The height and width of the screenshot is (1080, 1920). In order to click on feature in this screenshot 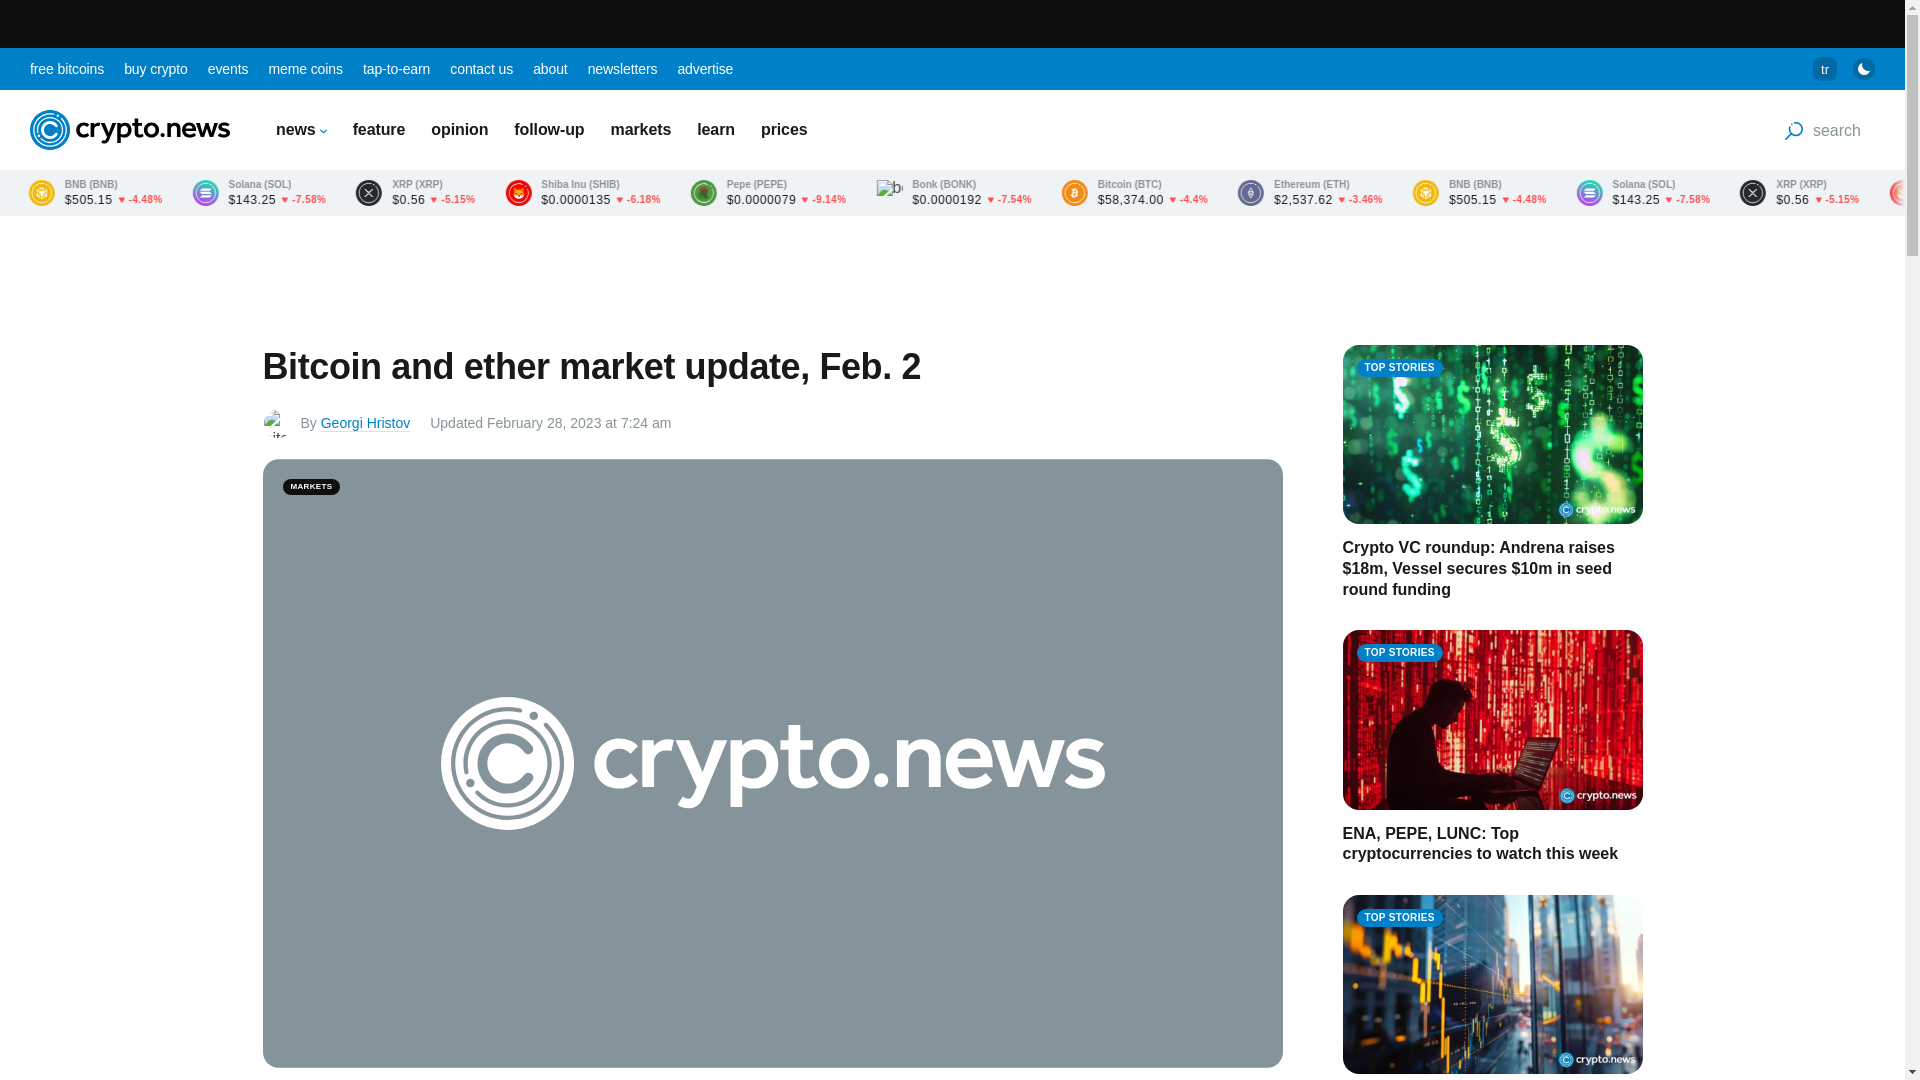, I will do `click(379, 129)`.